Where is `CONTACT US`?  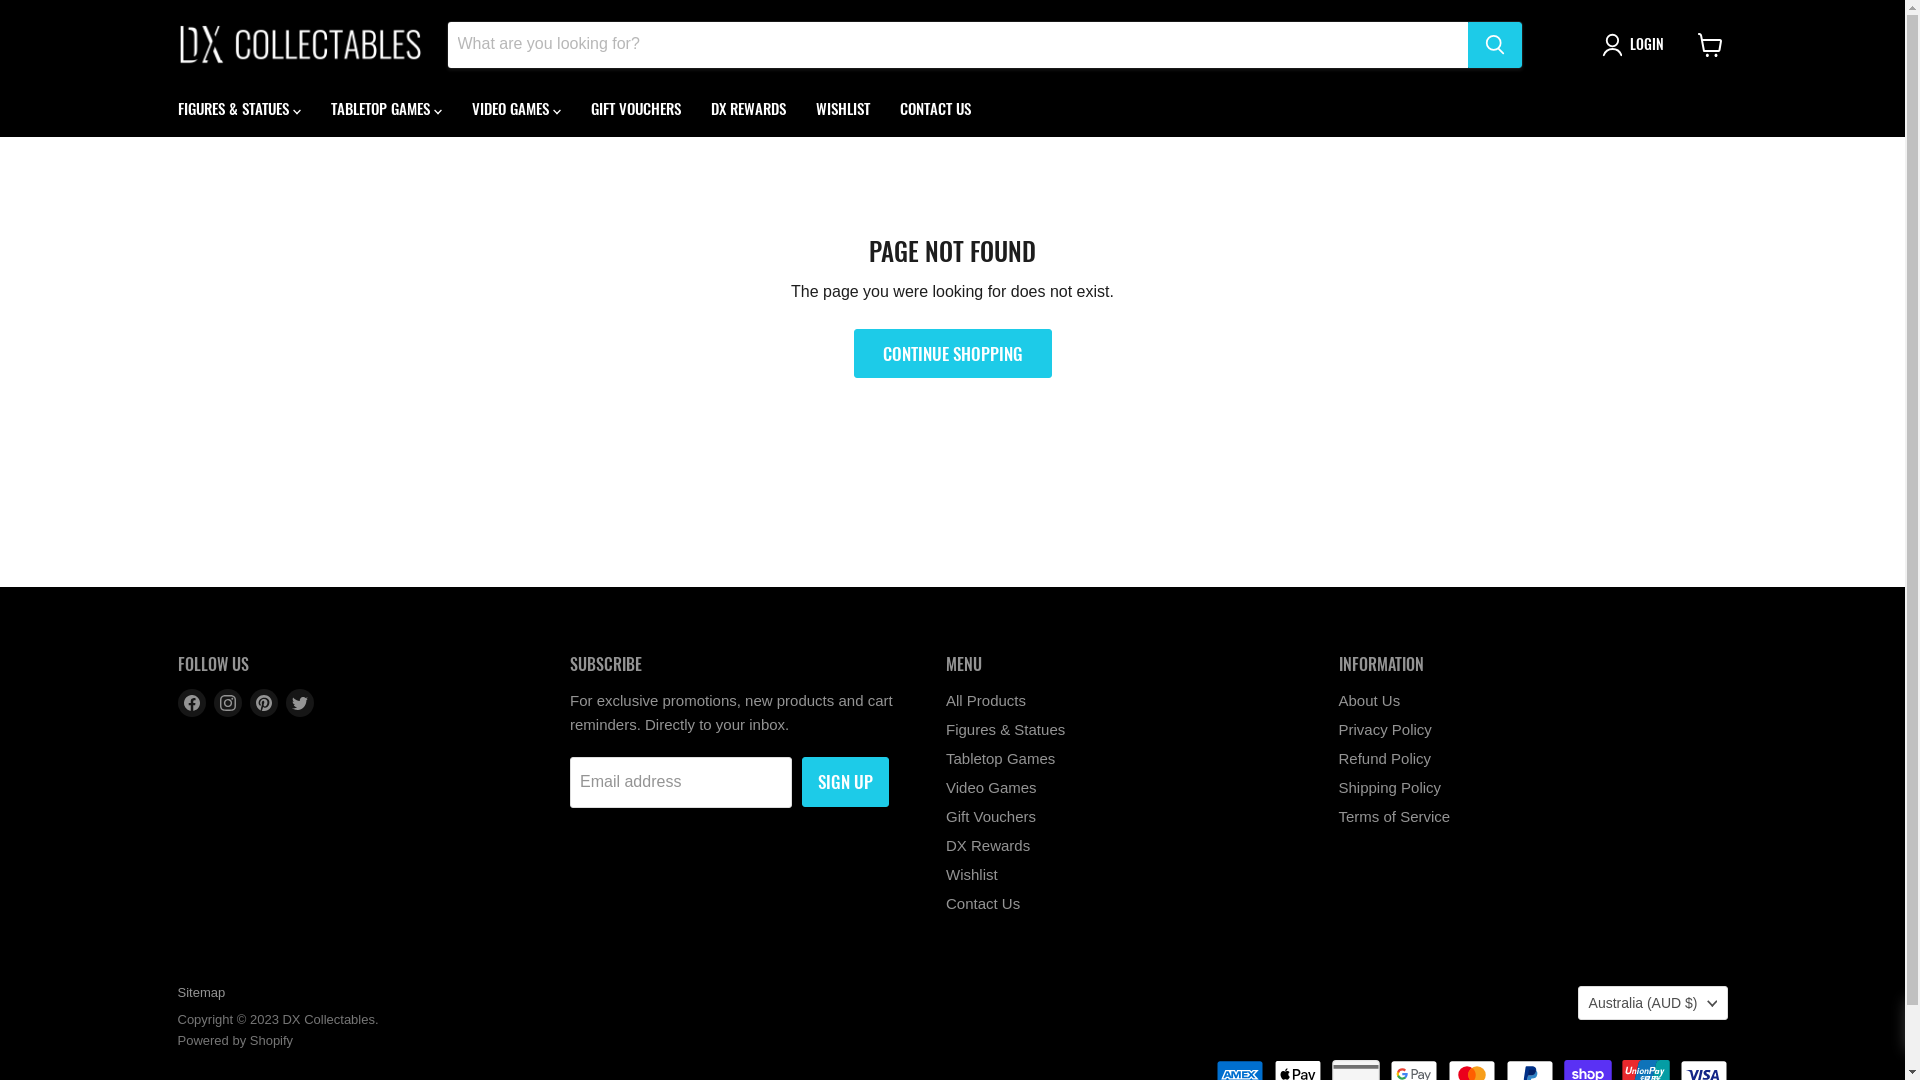
CONTACT US is located at coordinates (934, 108).